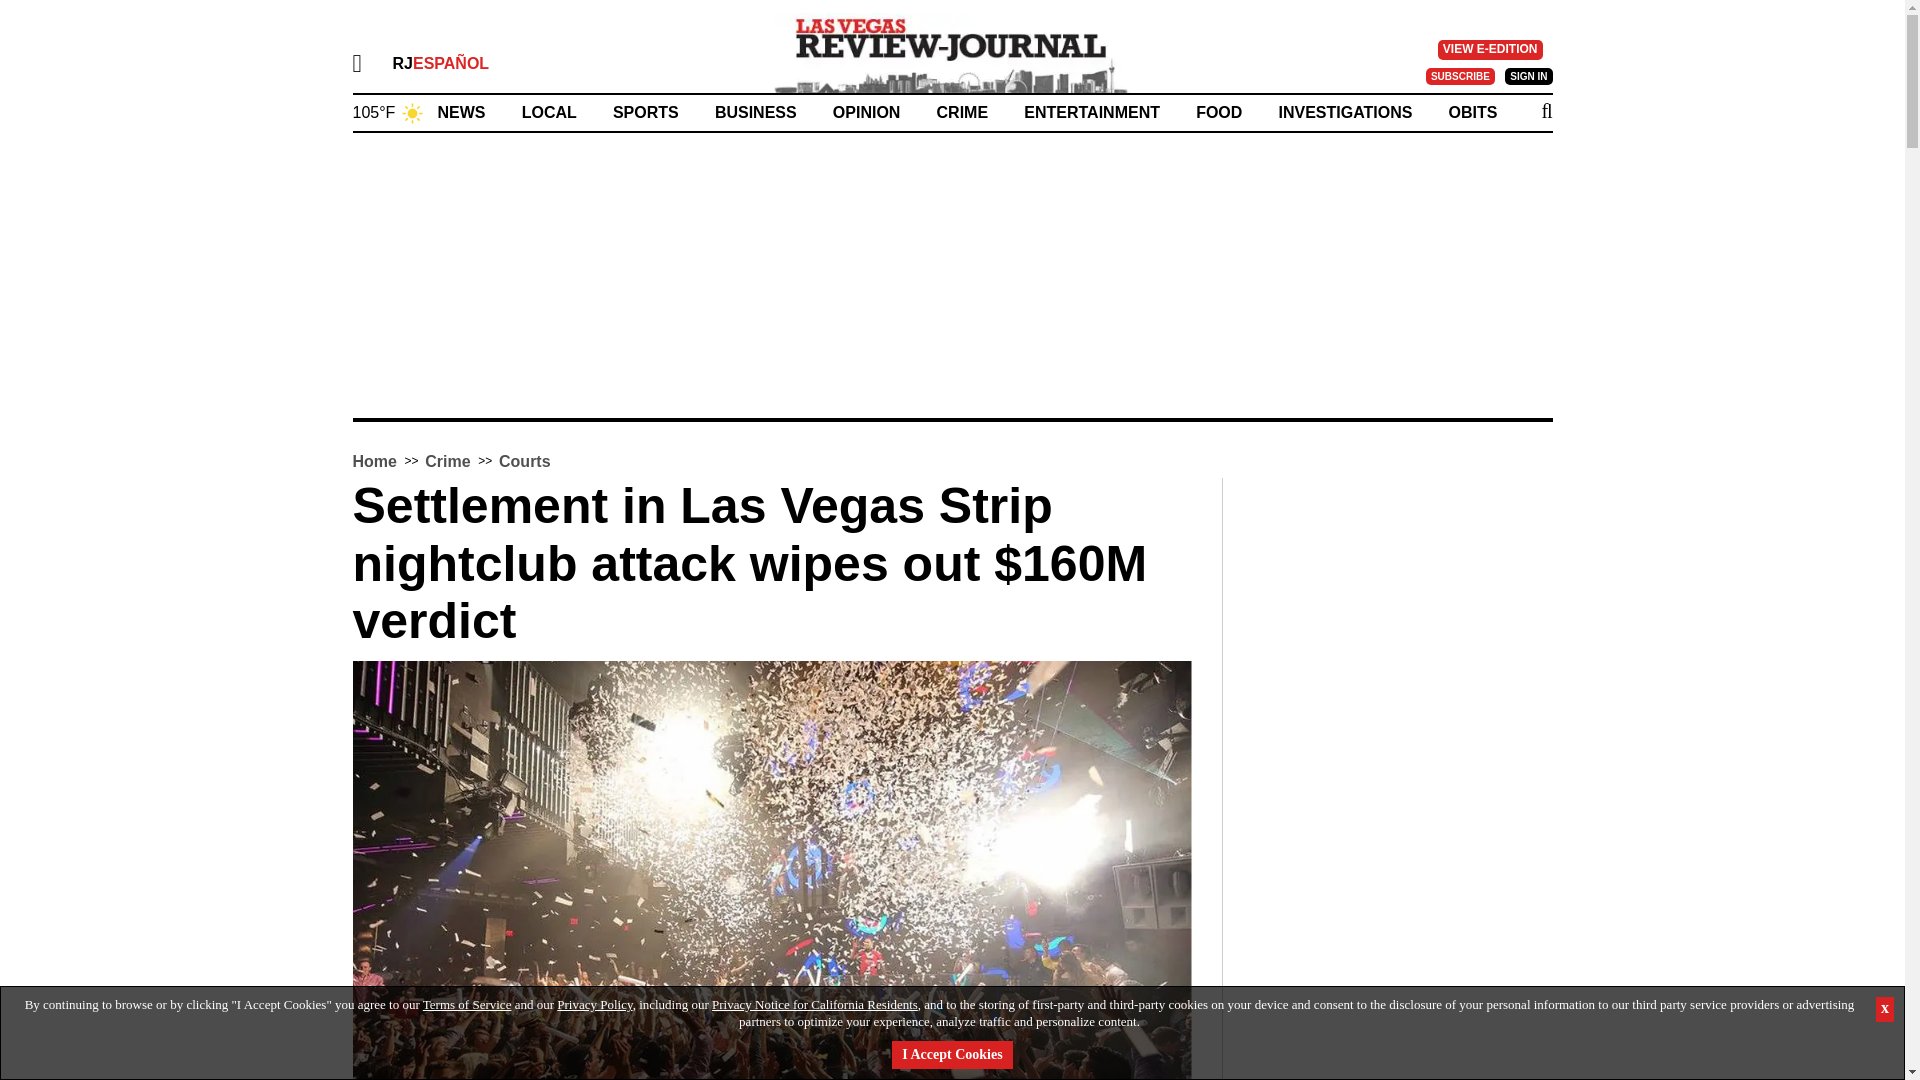  What do you see at coordinates (1473, 112) in the screenshot?
I see `OBITS` at bounding box center [1473, 112].